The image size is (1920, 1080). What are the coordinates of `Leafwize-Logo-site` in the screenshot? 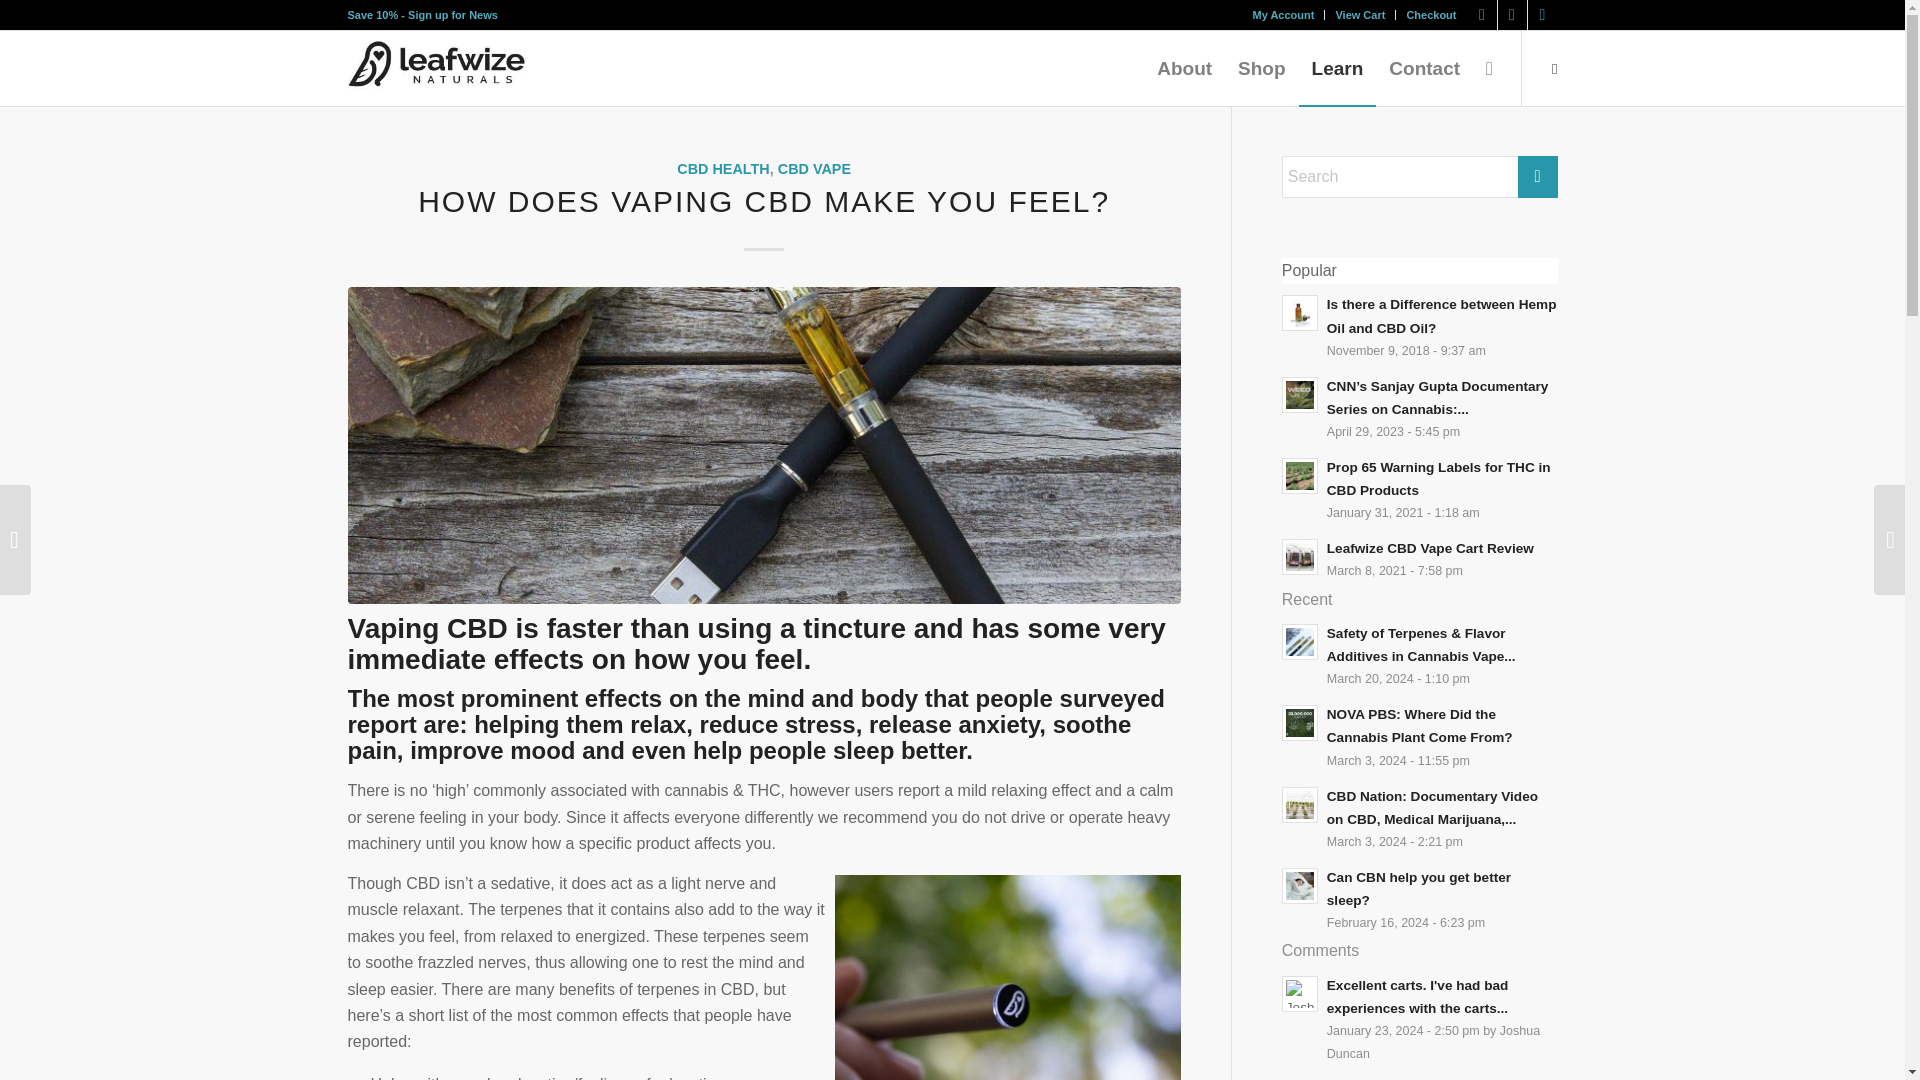 It's located at (452, 64).